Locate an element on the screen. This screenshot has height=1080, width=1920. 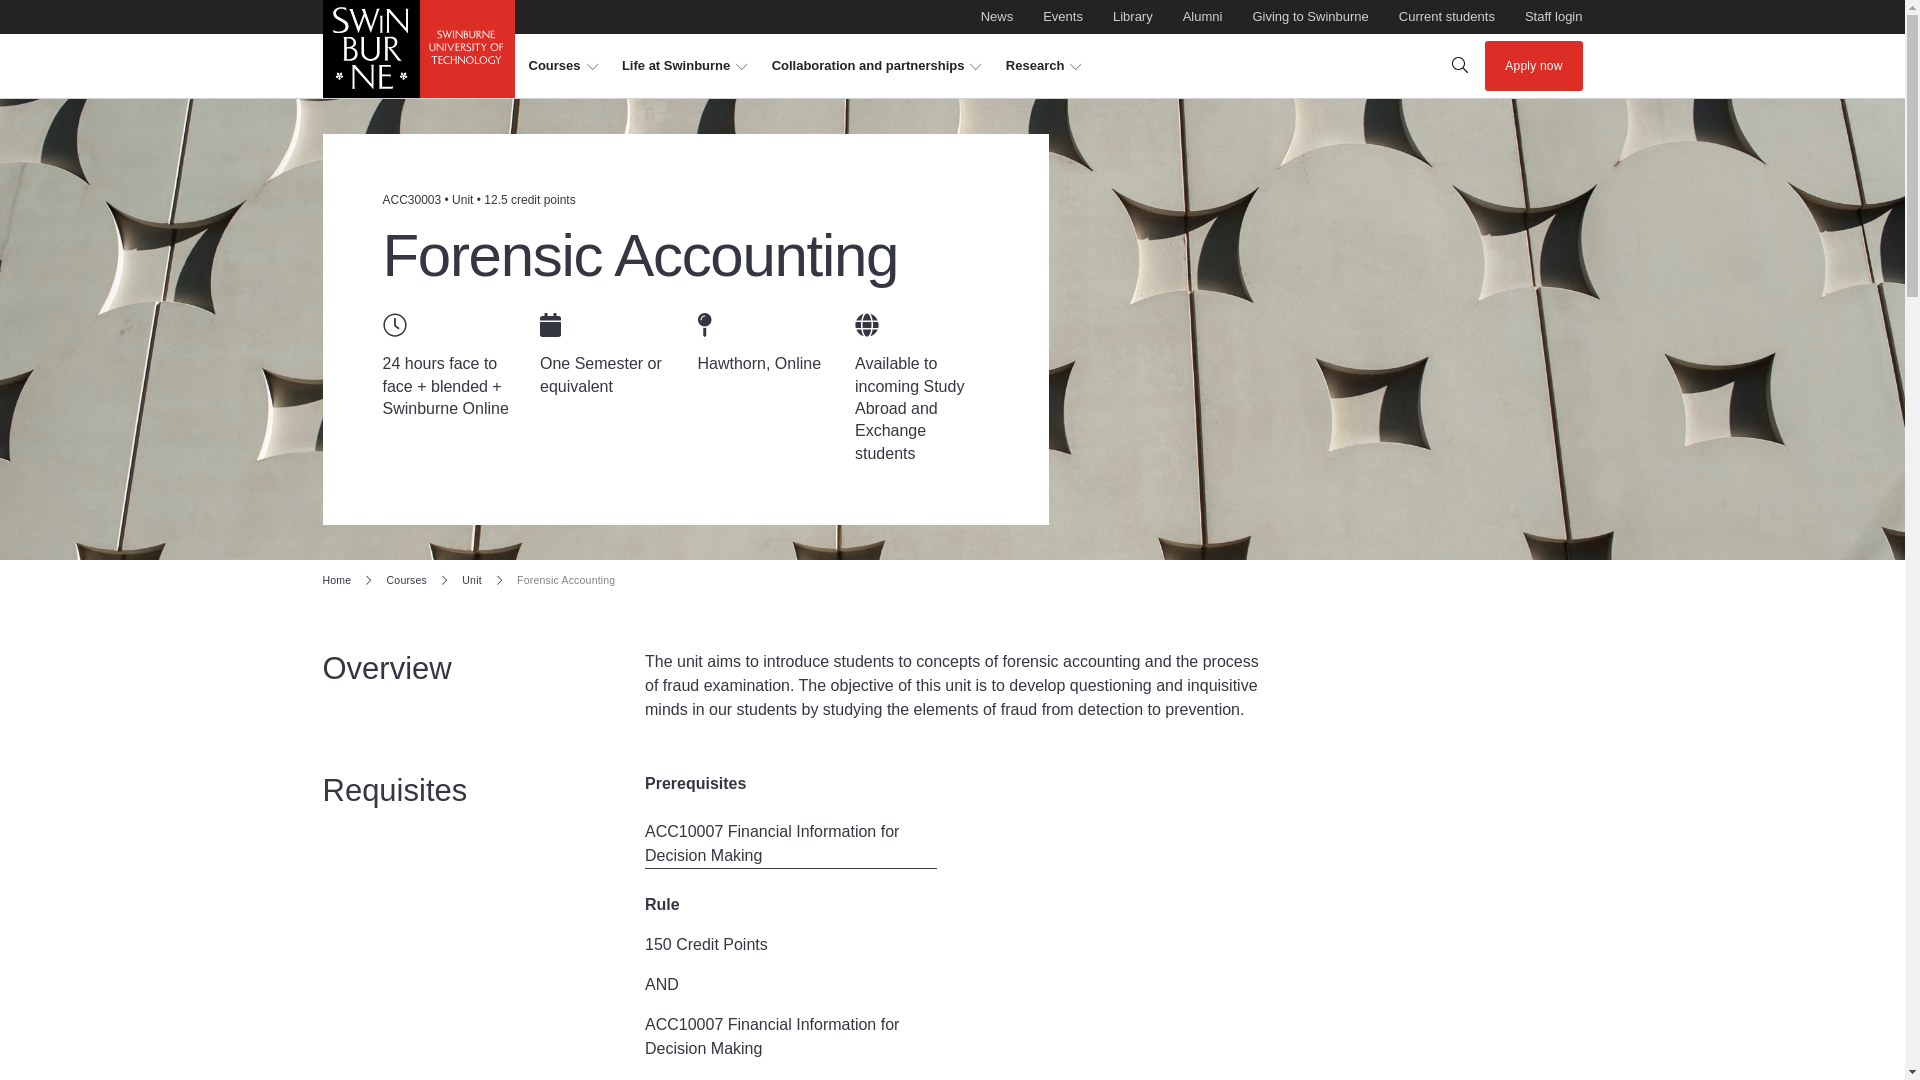
Events is located at coordinates (1062, 17).